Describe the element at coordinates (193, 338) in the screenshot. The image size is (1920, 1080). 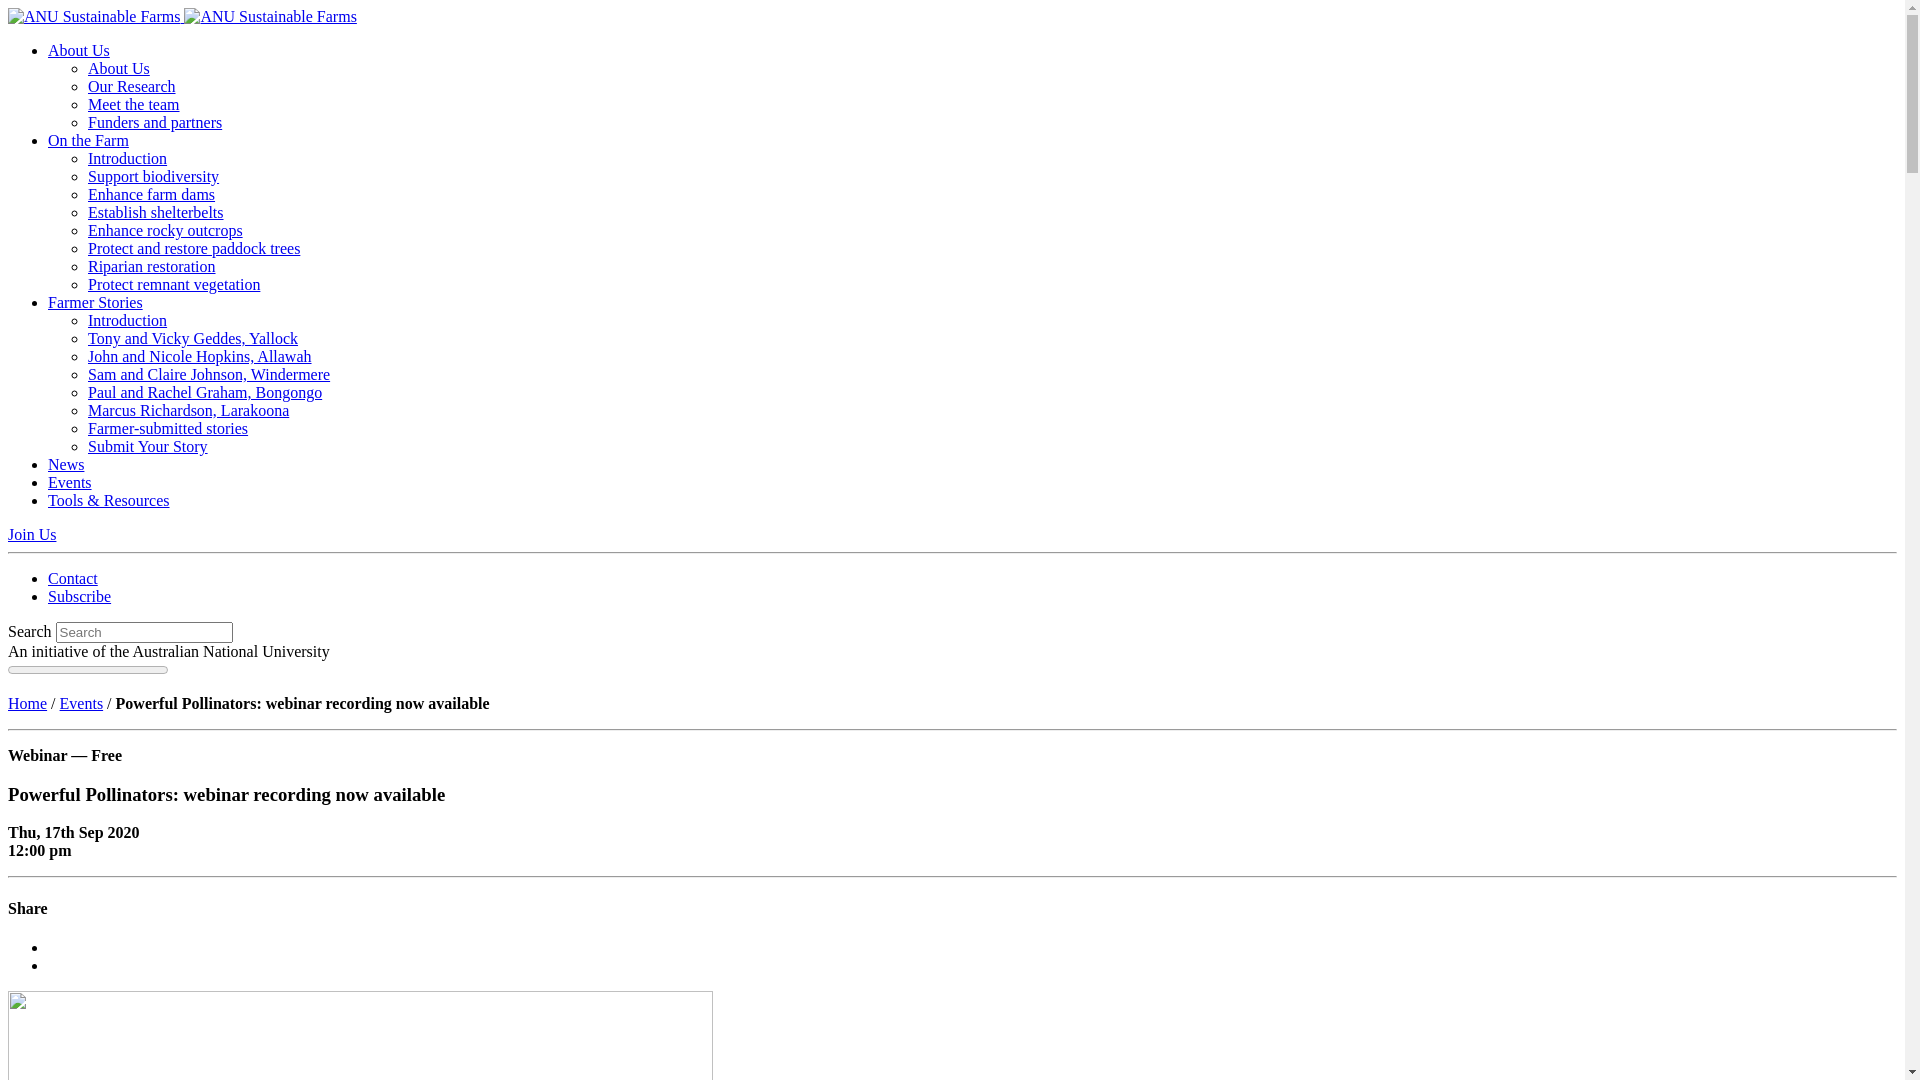
I see `Tony and Vicky Geddes, Yallock` at that location.